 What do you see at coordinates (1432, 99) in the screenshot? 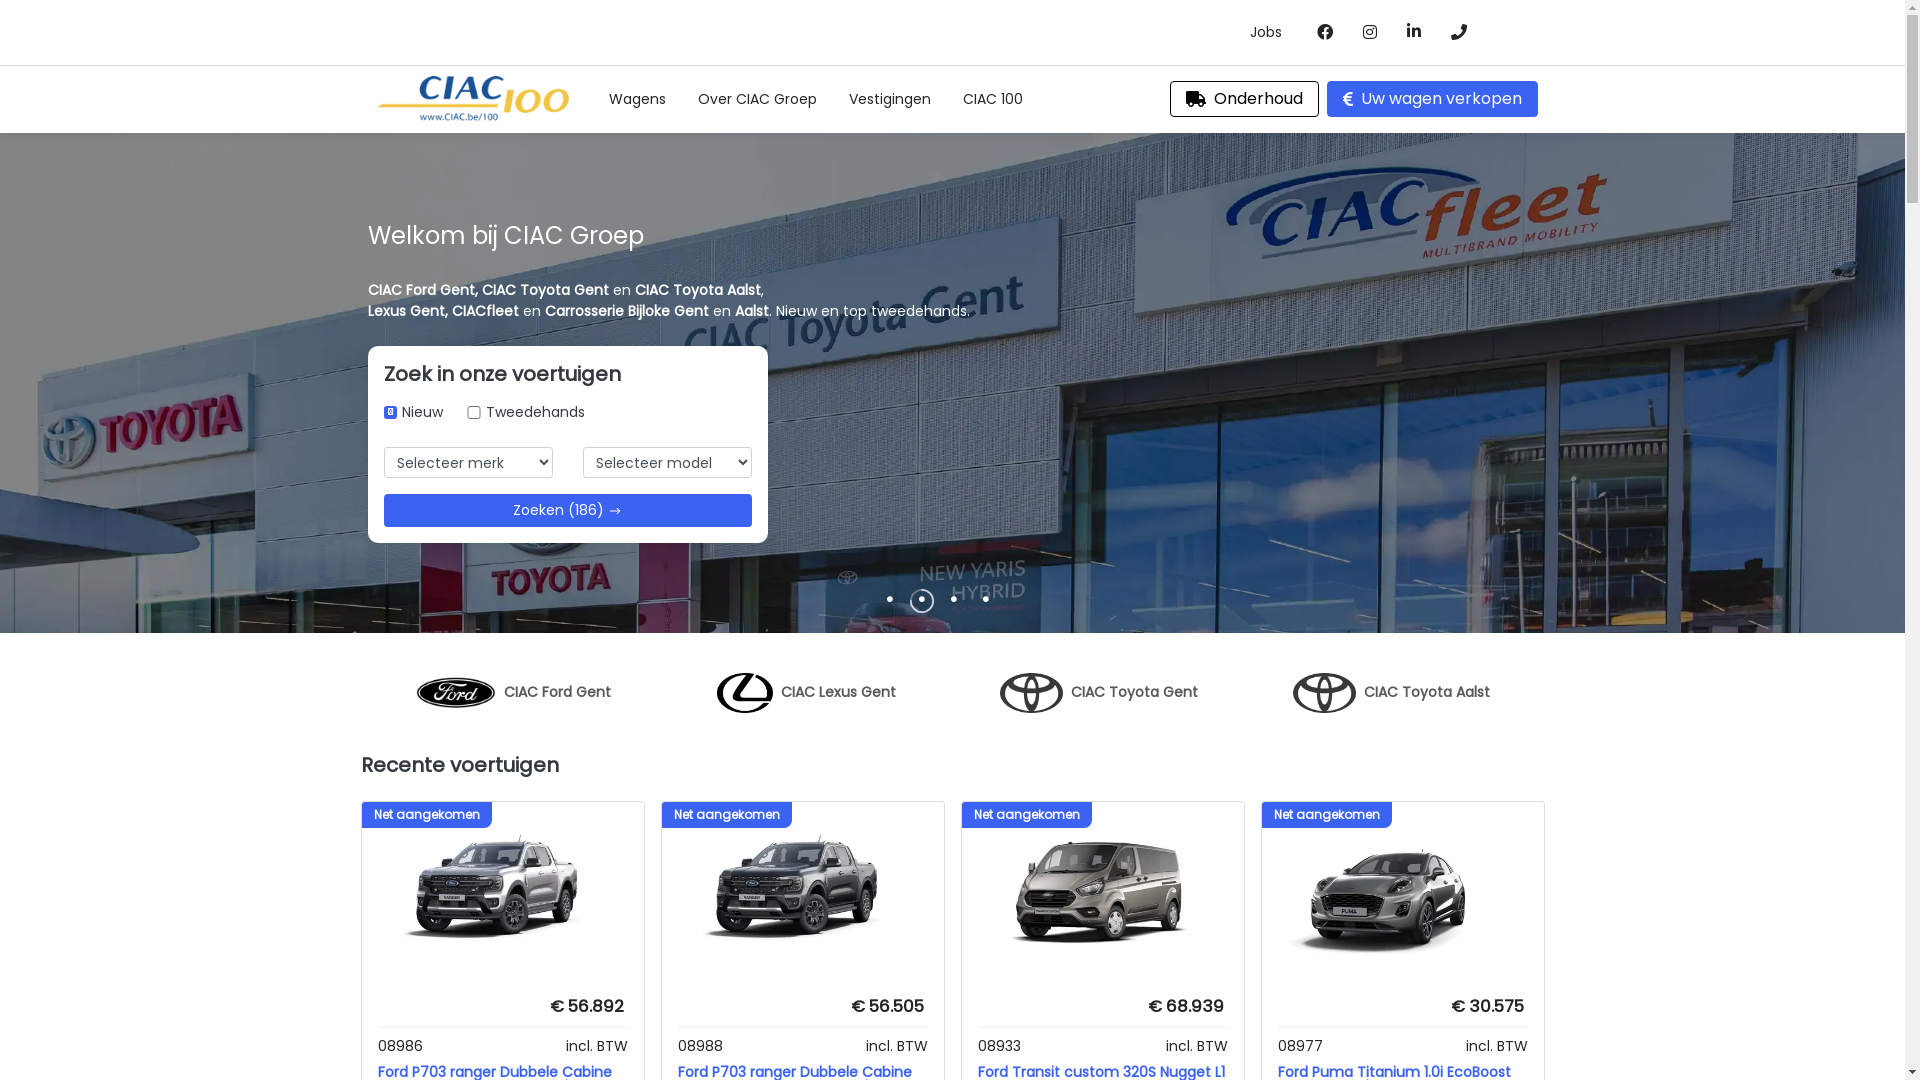
I see `Uw wagen verkopen` at bounding box center [1432, 99].